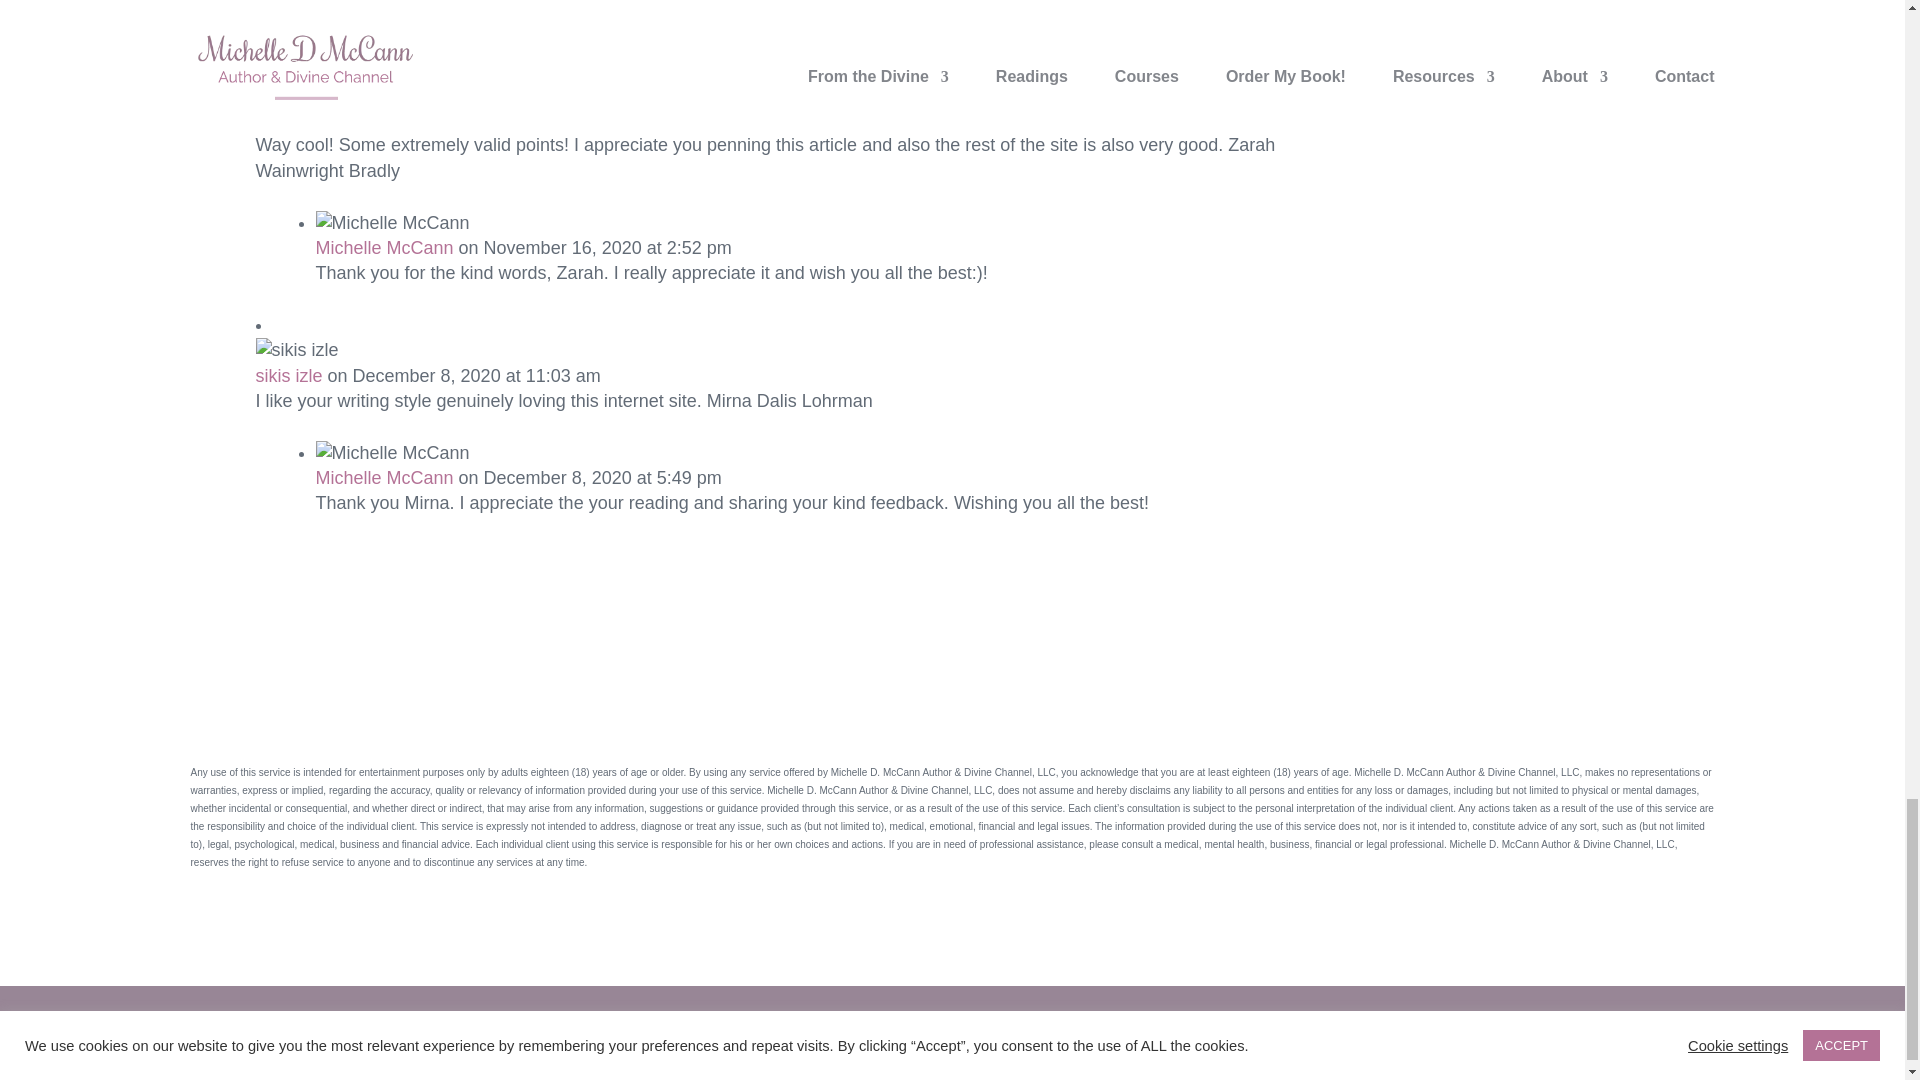  I want to click on Michelle McCann, so click(384, 478).